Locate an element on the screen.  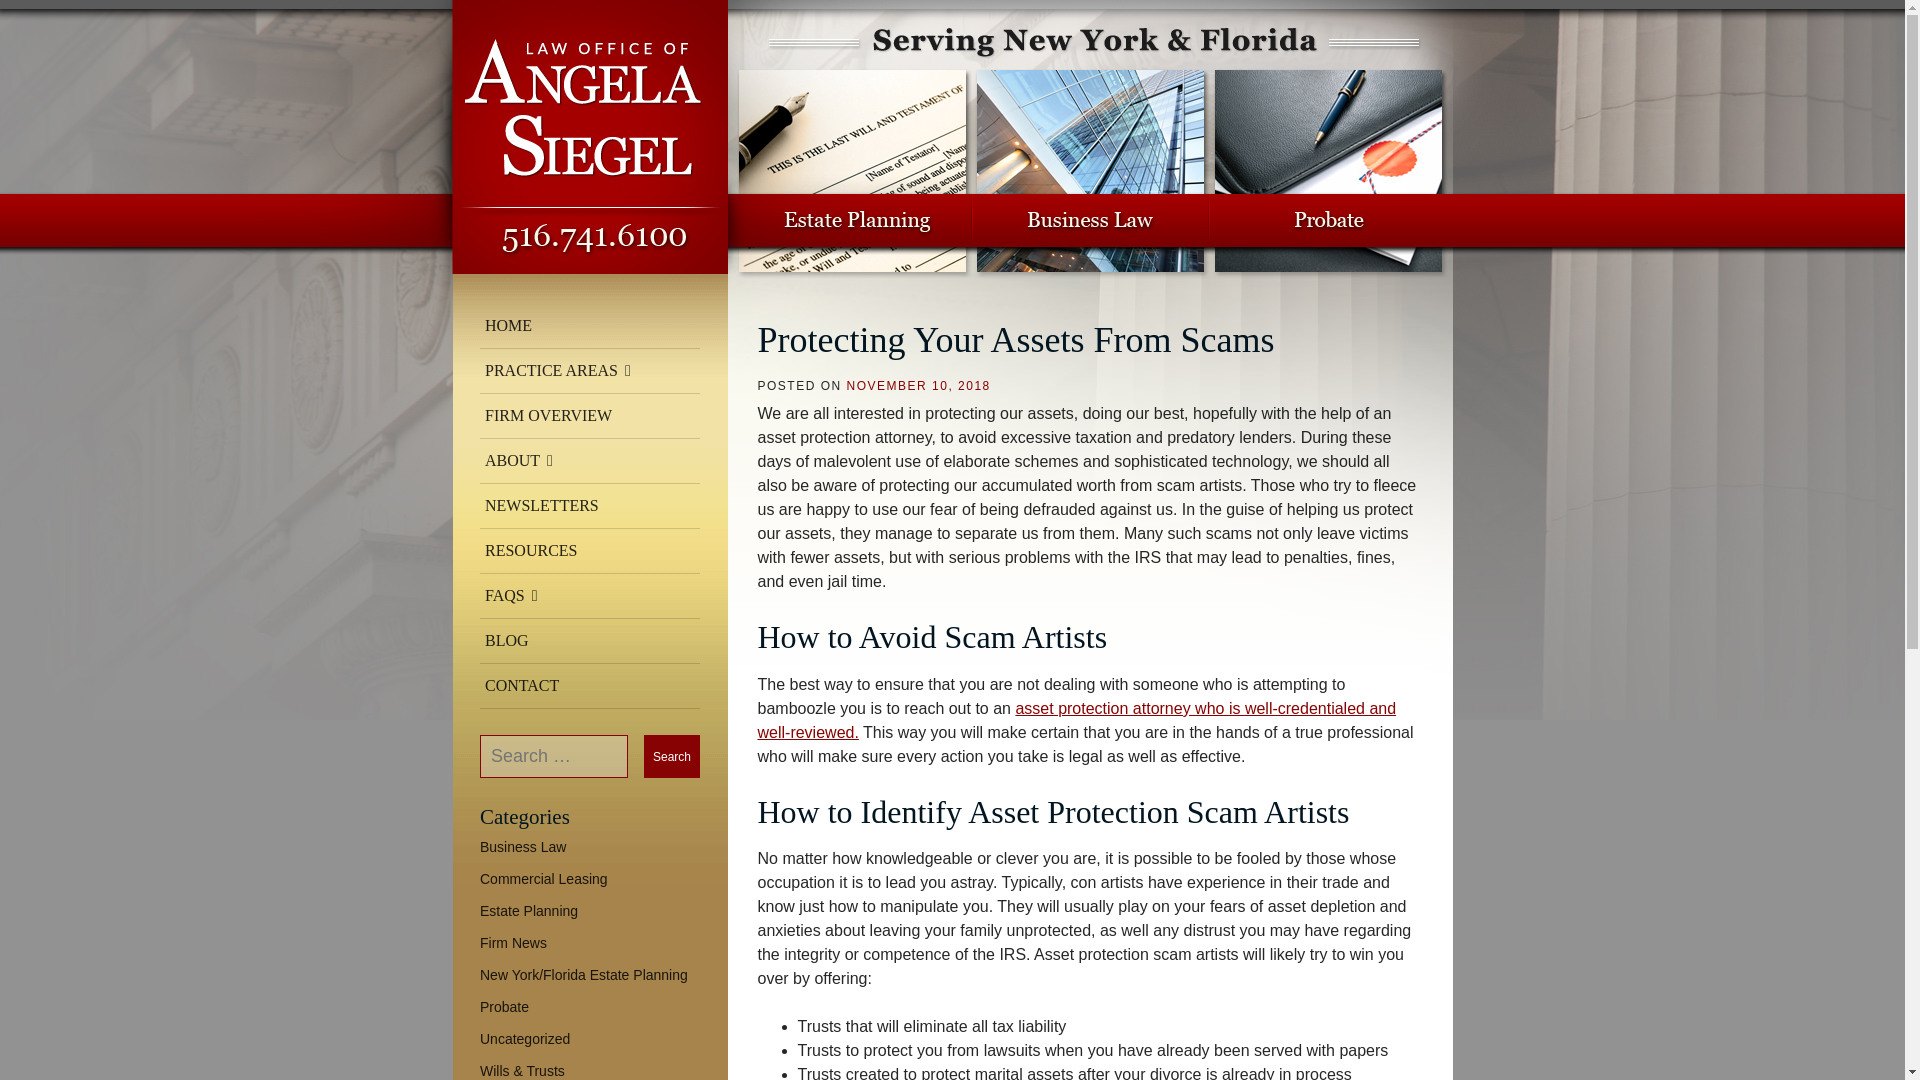
Search for: is located at coordinates (554, 756).